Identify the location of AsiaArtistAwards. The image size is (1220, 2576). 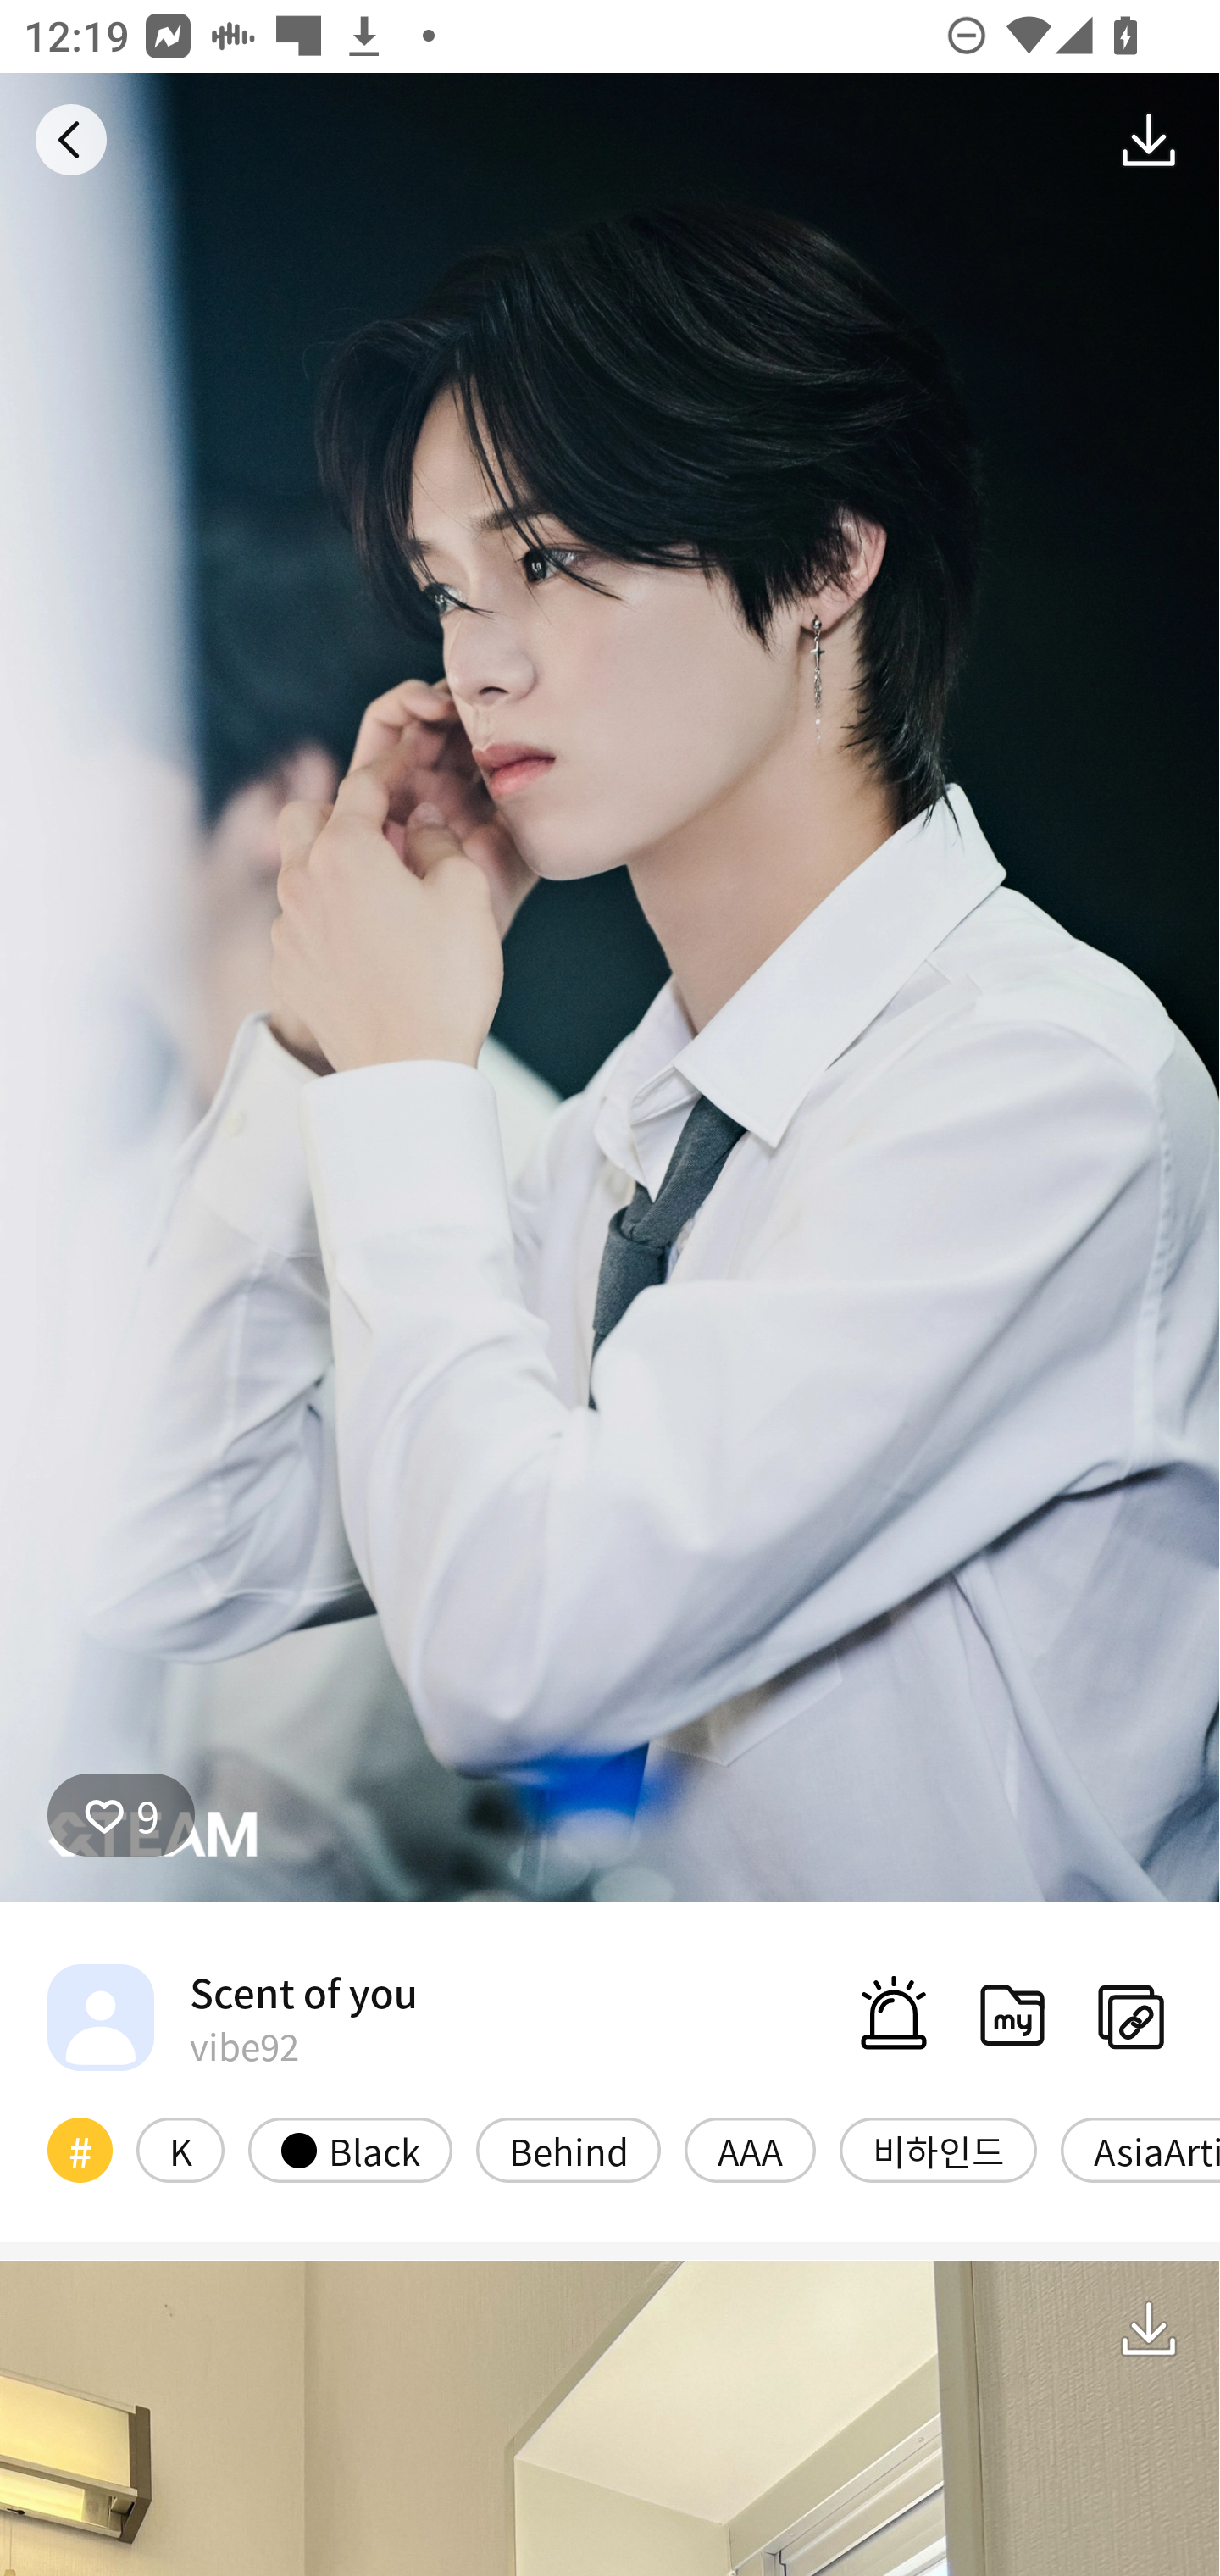
(1140, 2149).